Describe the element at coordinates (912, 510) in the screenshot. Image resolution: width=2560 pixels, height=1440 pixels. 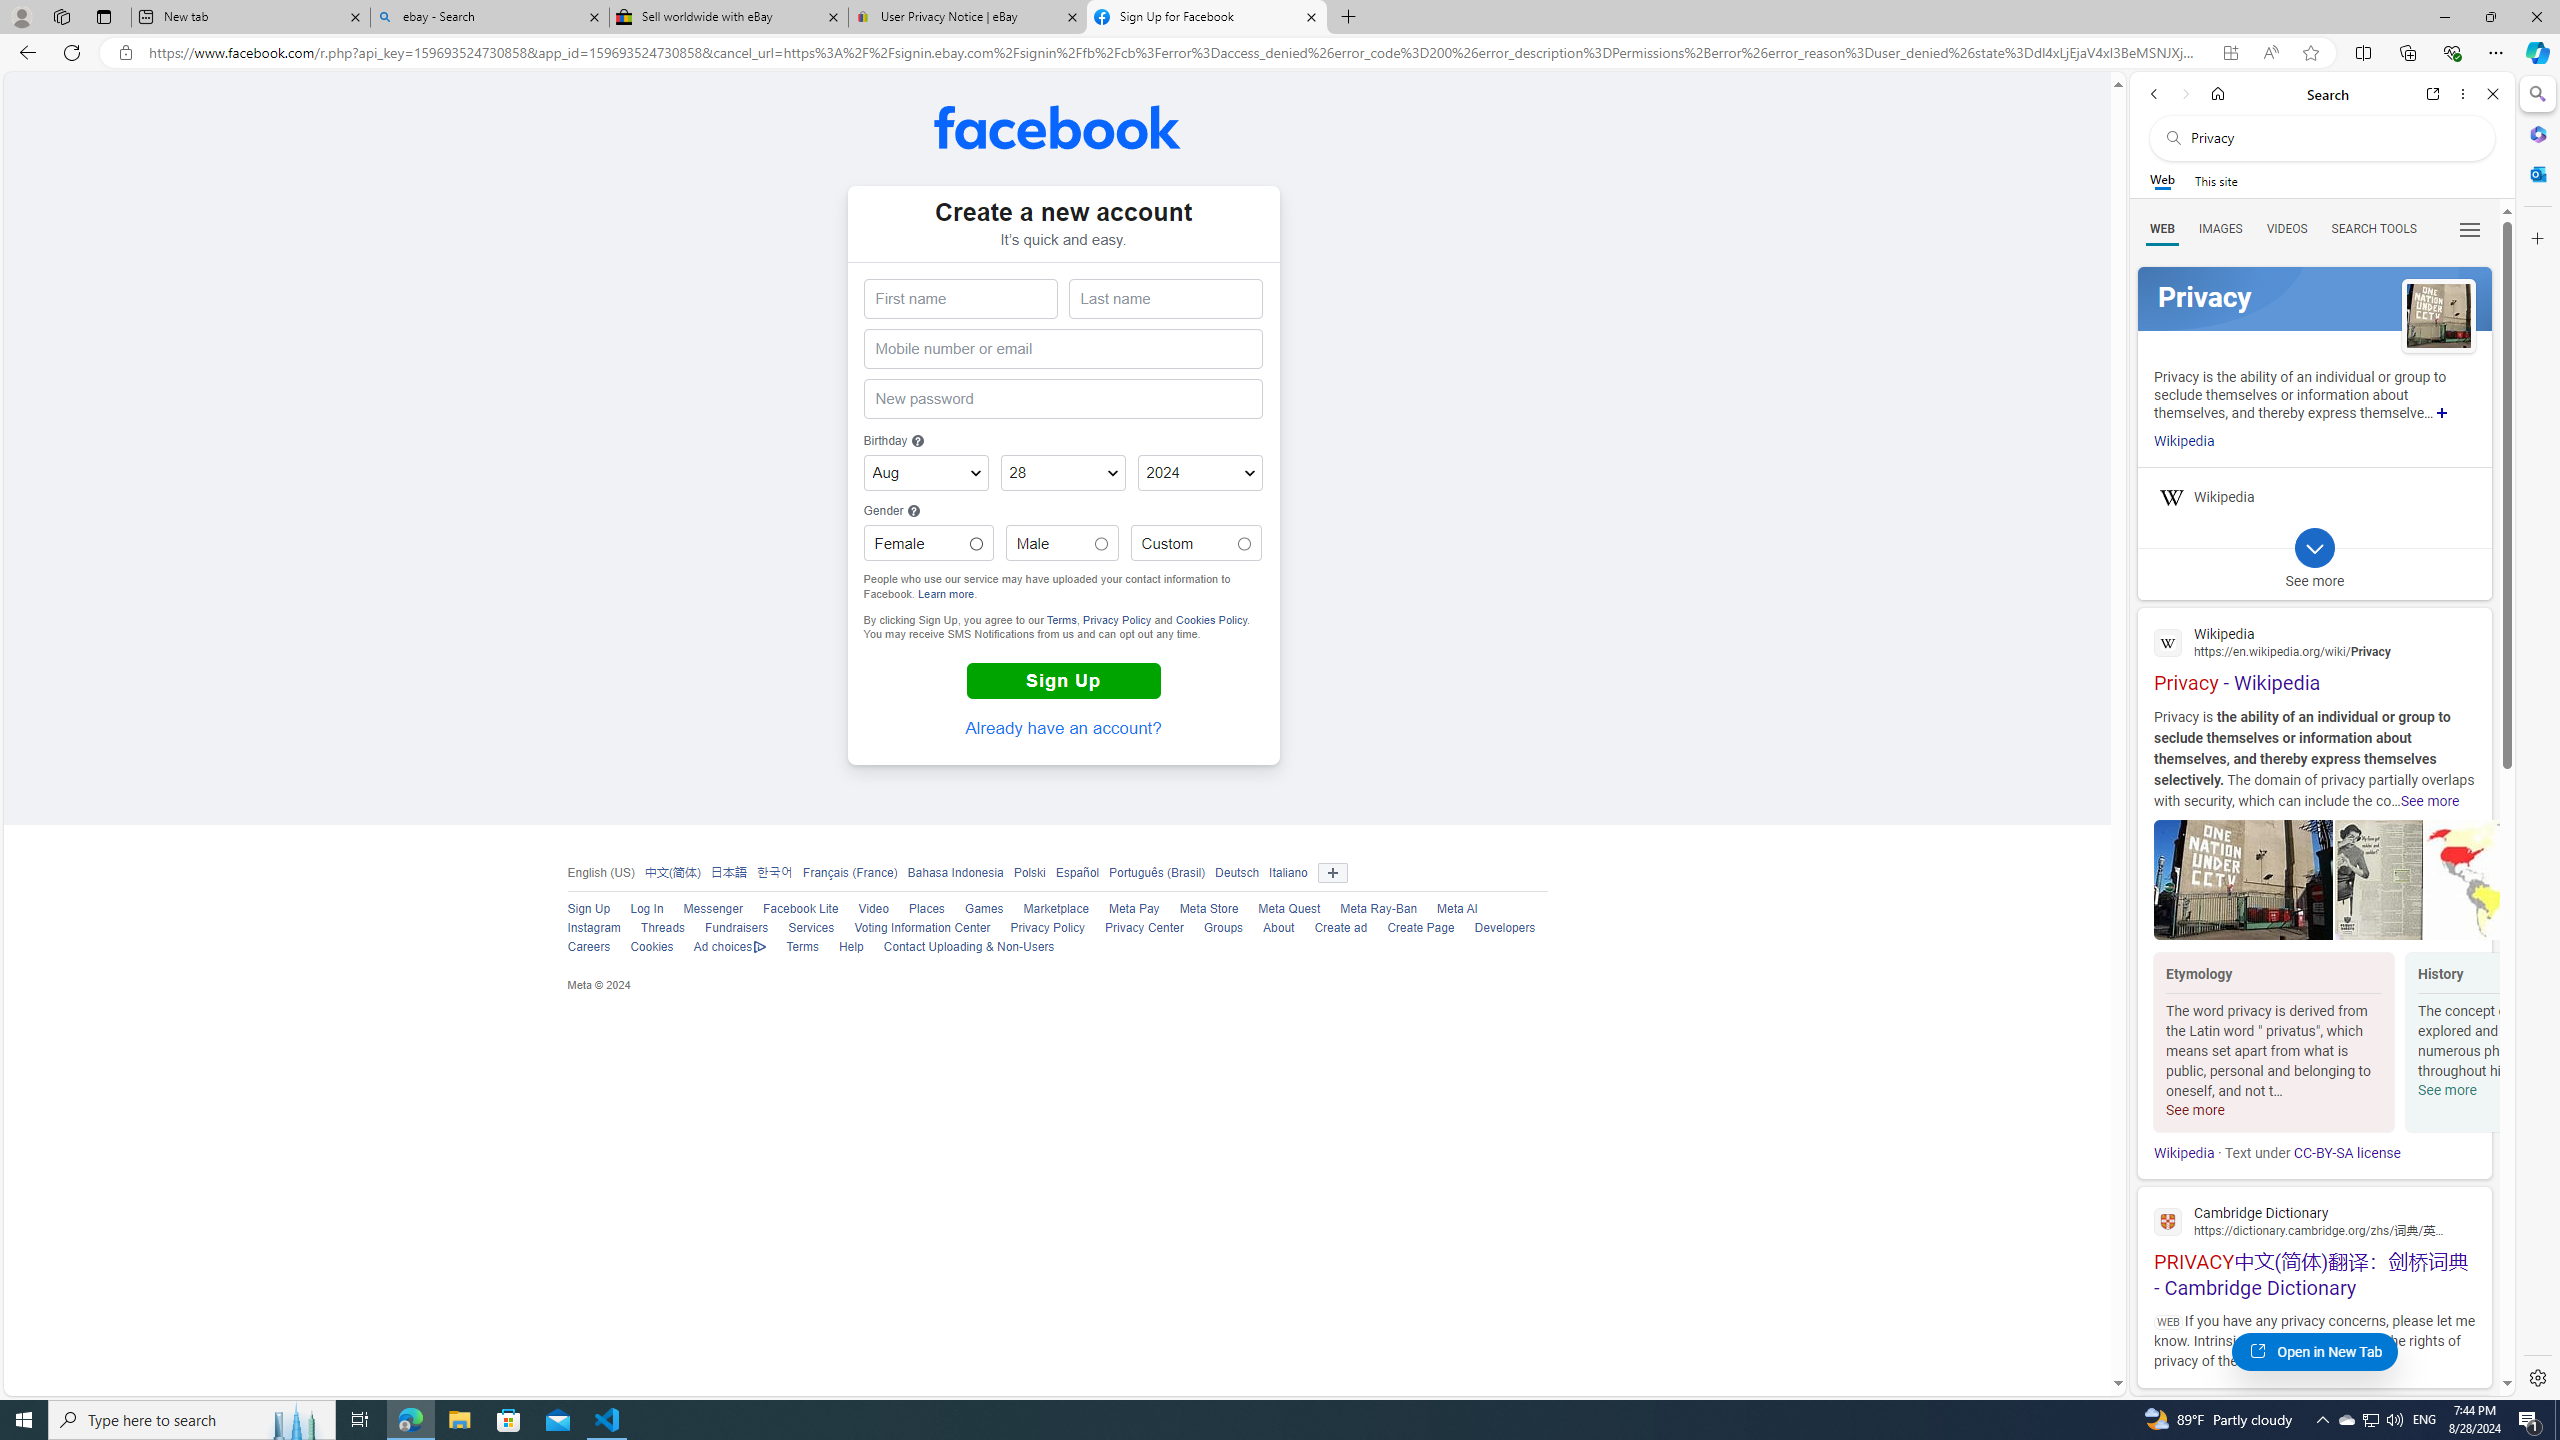
I see `Click for more information` at that location.